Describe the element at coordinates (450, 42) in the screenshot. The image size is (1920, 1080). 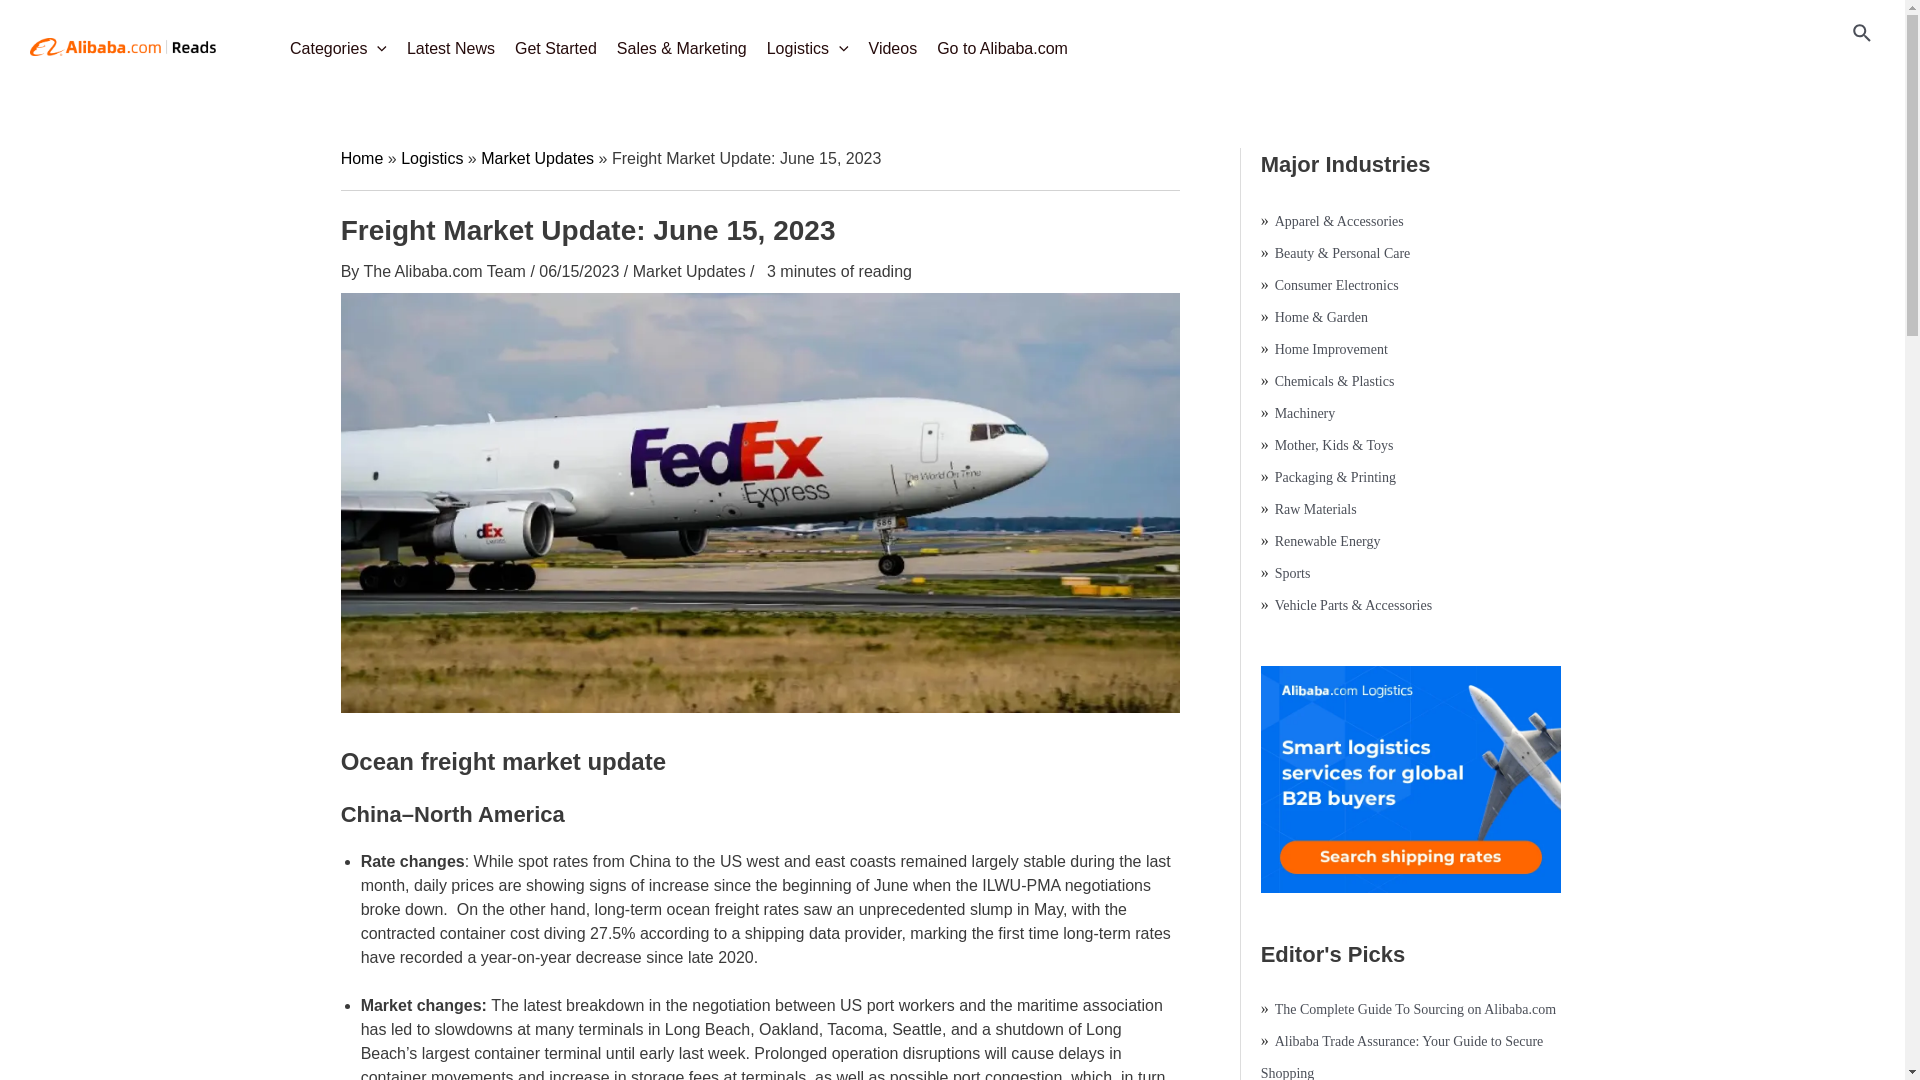
I see `Latest News` at that location.